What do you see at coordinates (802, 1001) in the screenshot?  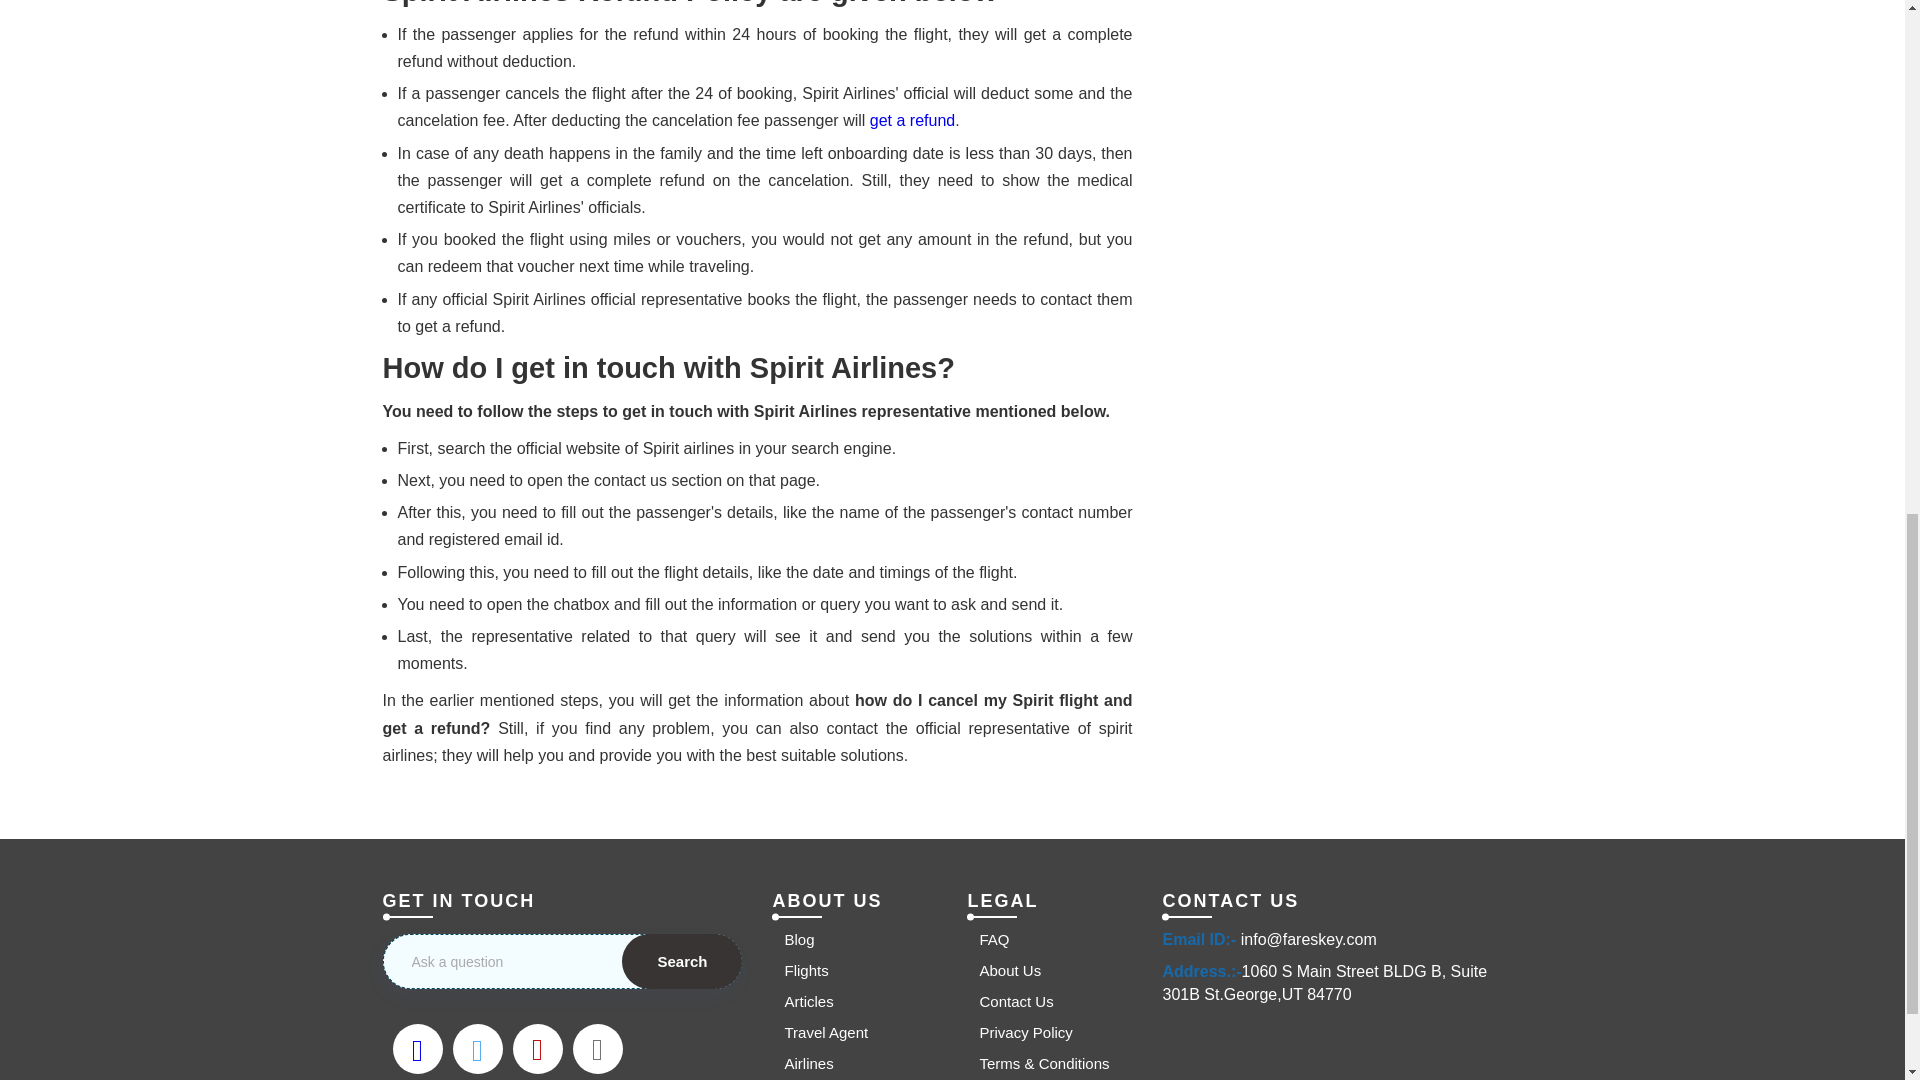 I see `Articles` at bounding box center [802, 1001].